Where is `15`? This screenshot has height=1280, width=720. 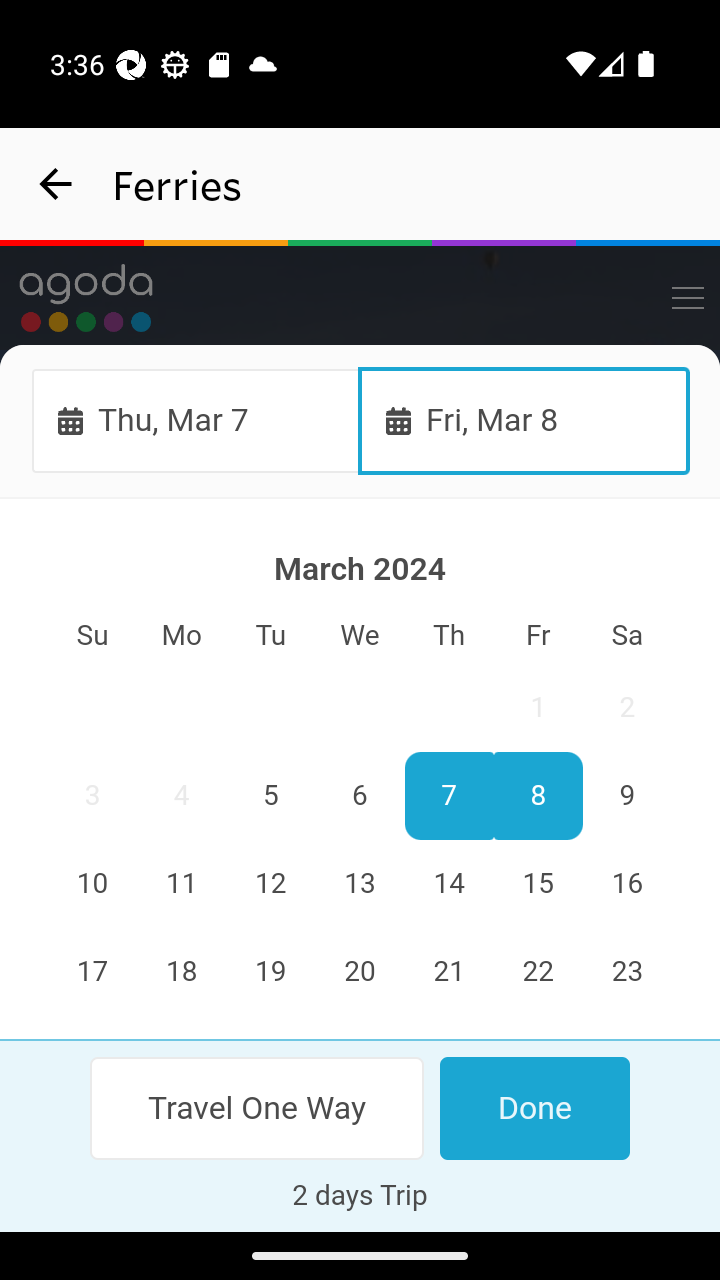 15 is located at coordinates (537, 884).